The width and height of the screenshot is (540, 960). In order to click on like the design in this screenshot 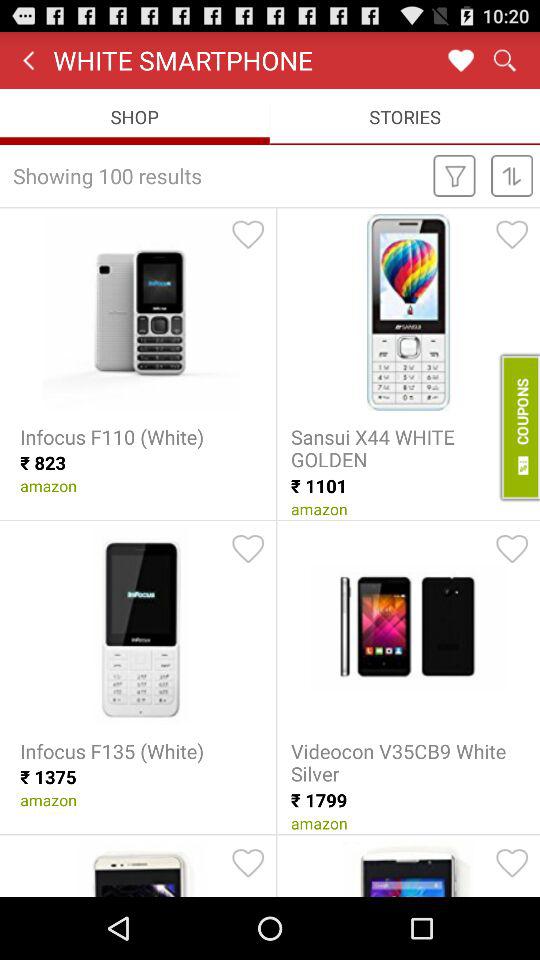, I will do `click(512, 549)`.